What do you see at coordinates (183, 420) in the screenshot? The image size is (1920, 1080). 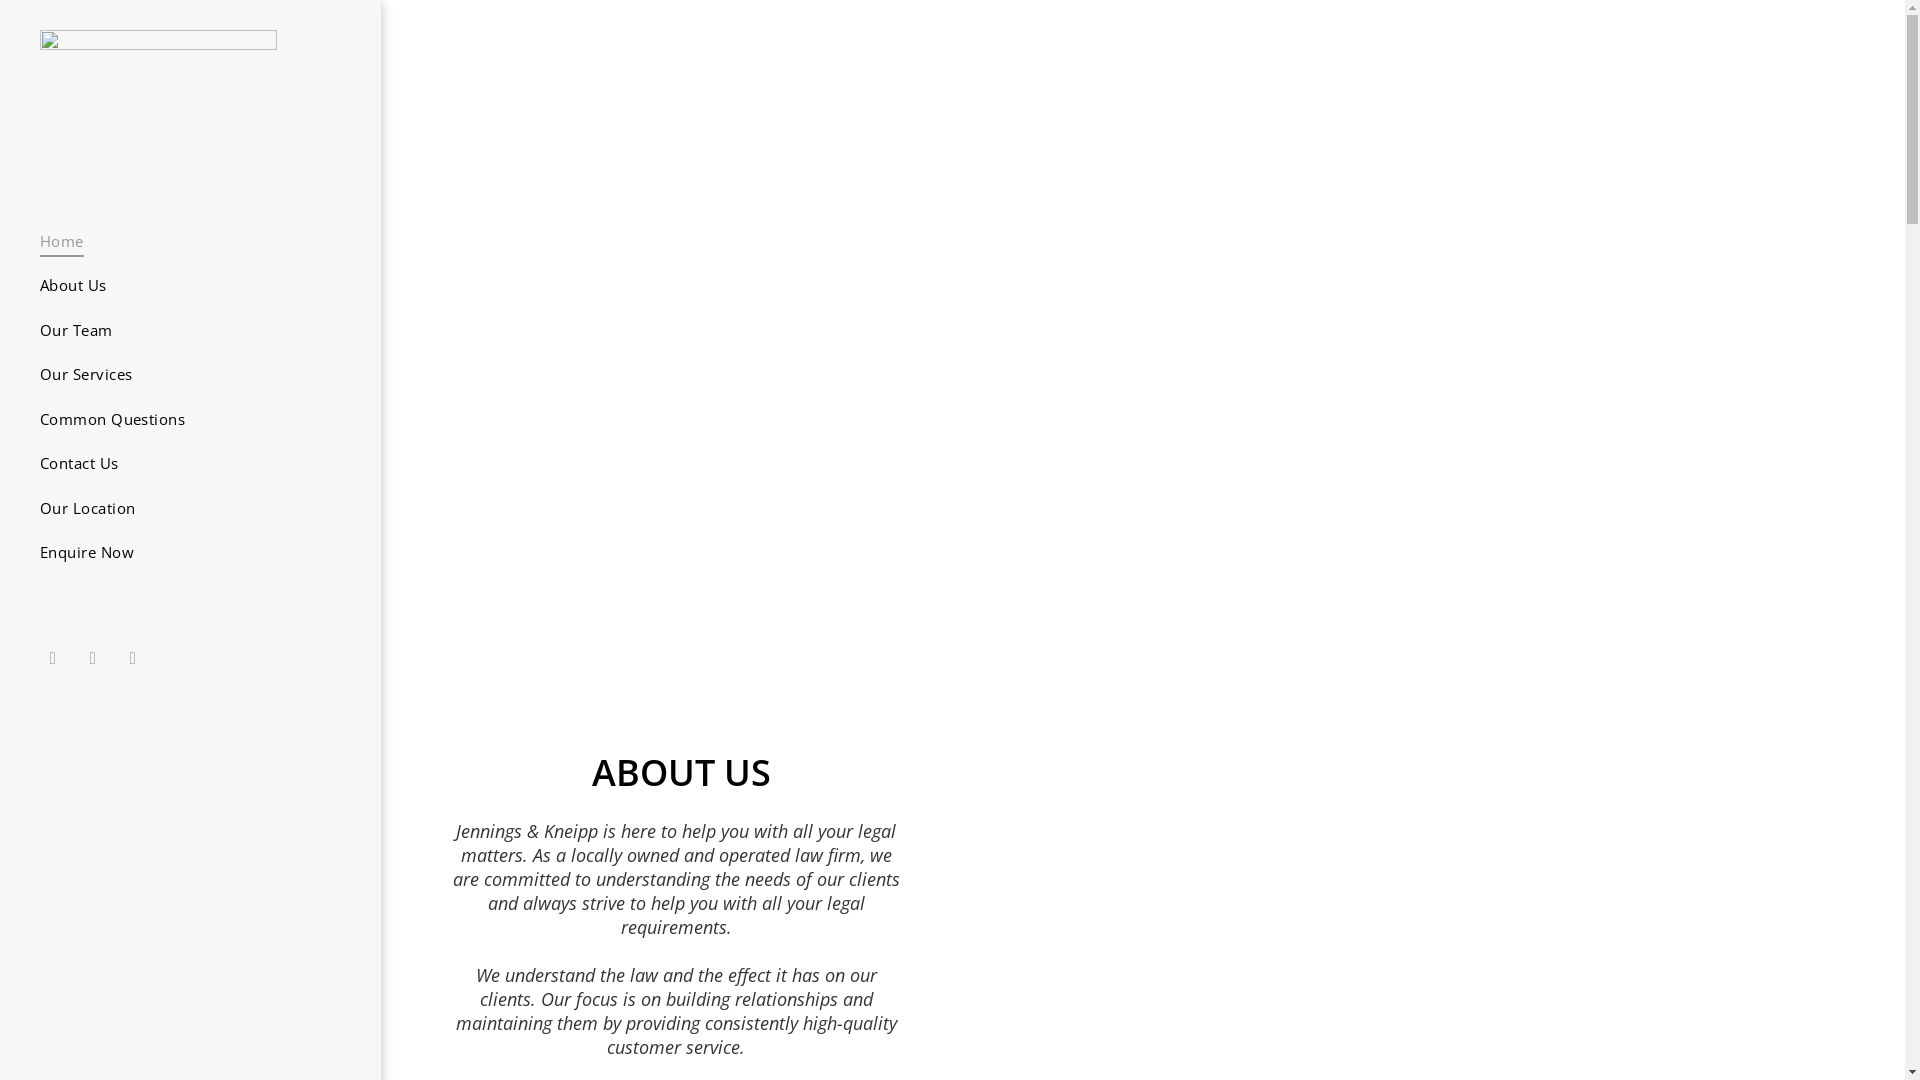 I see `Common Questions` at bounding box center [183, 420].